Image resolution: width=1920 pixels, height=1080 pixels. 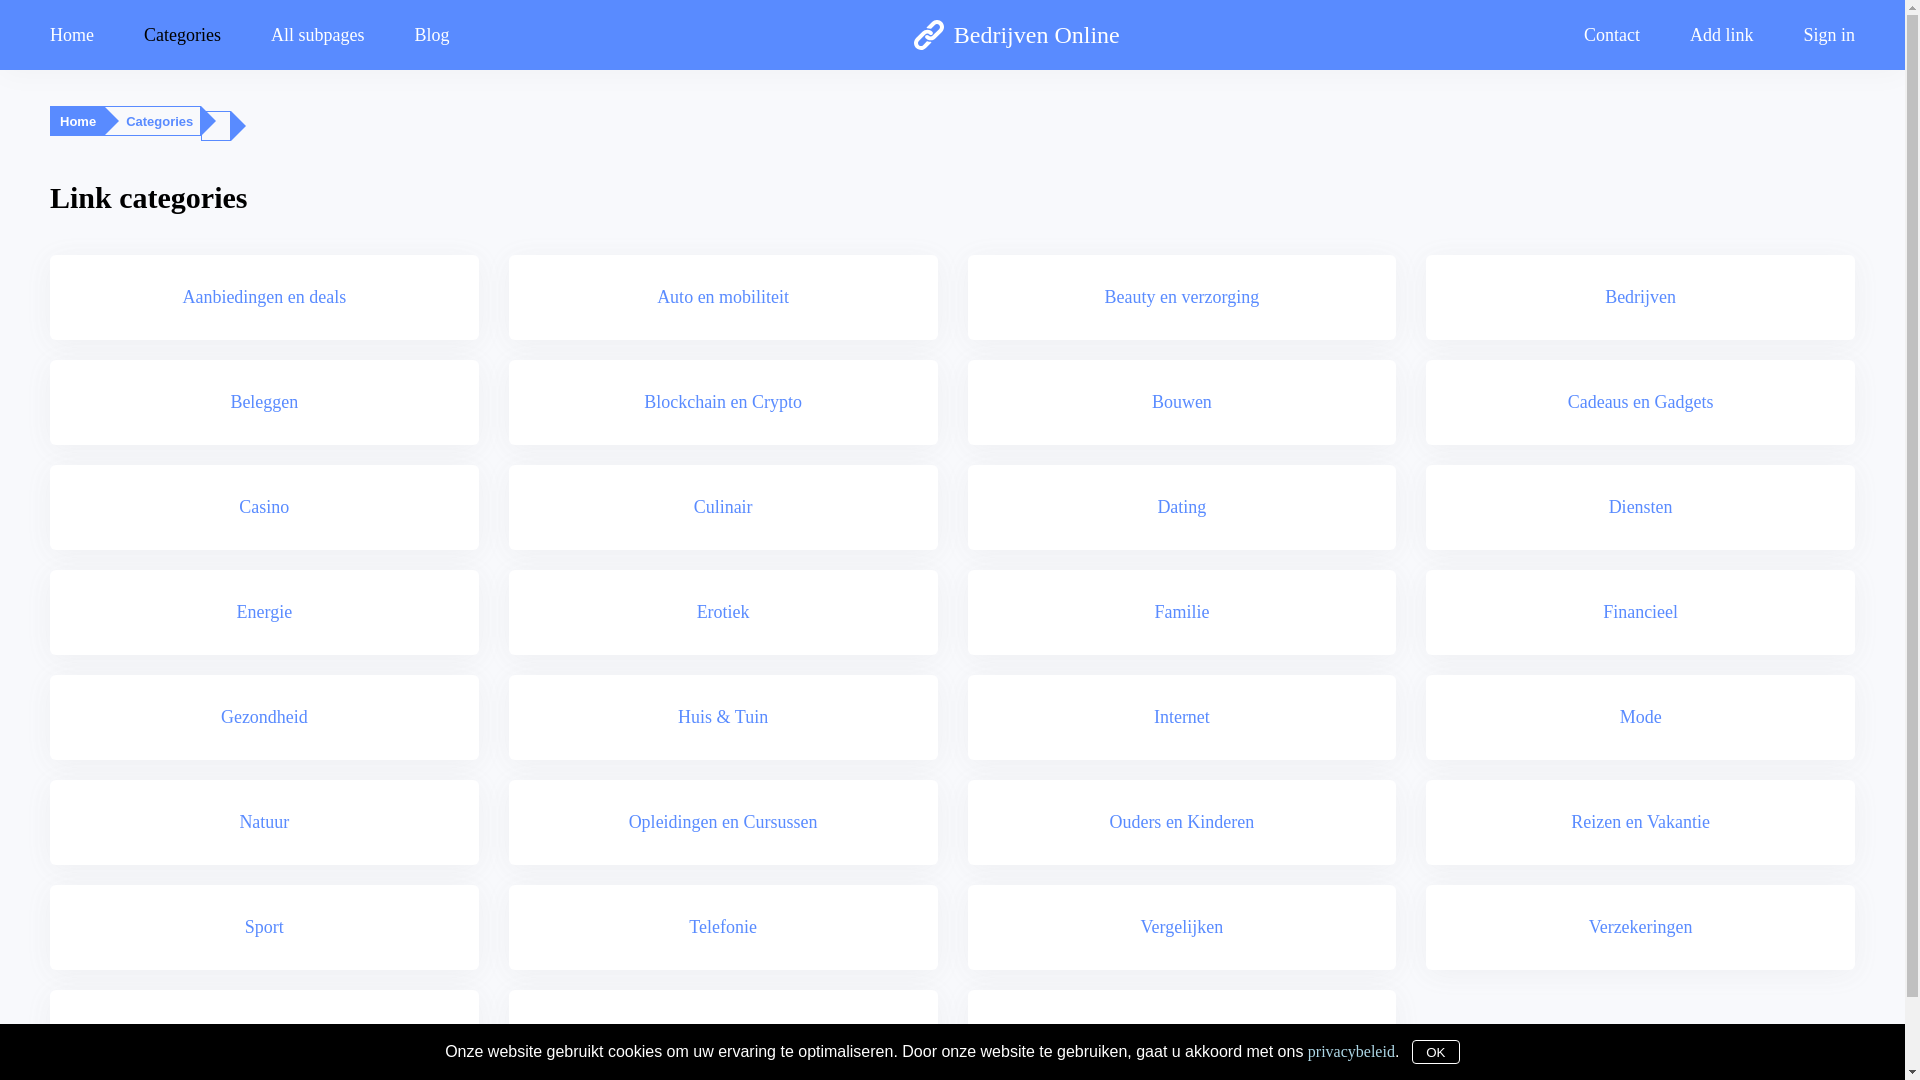 What do you see at coordinates (857, 1060) in the screenshot?
I see `bedrijven-online.be` at bounding box center [857, 1060].